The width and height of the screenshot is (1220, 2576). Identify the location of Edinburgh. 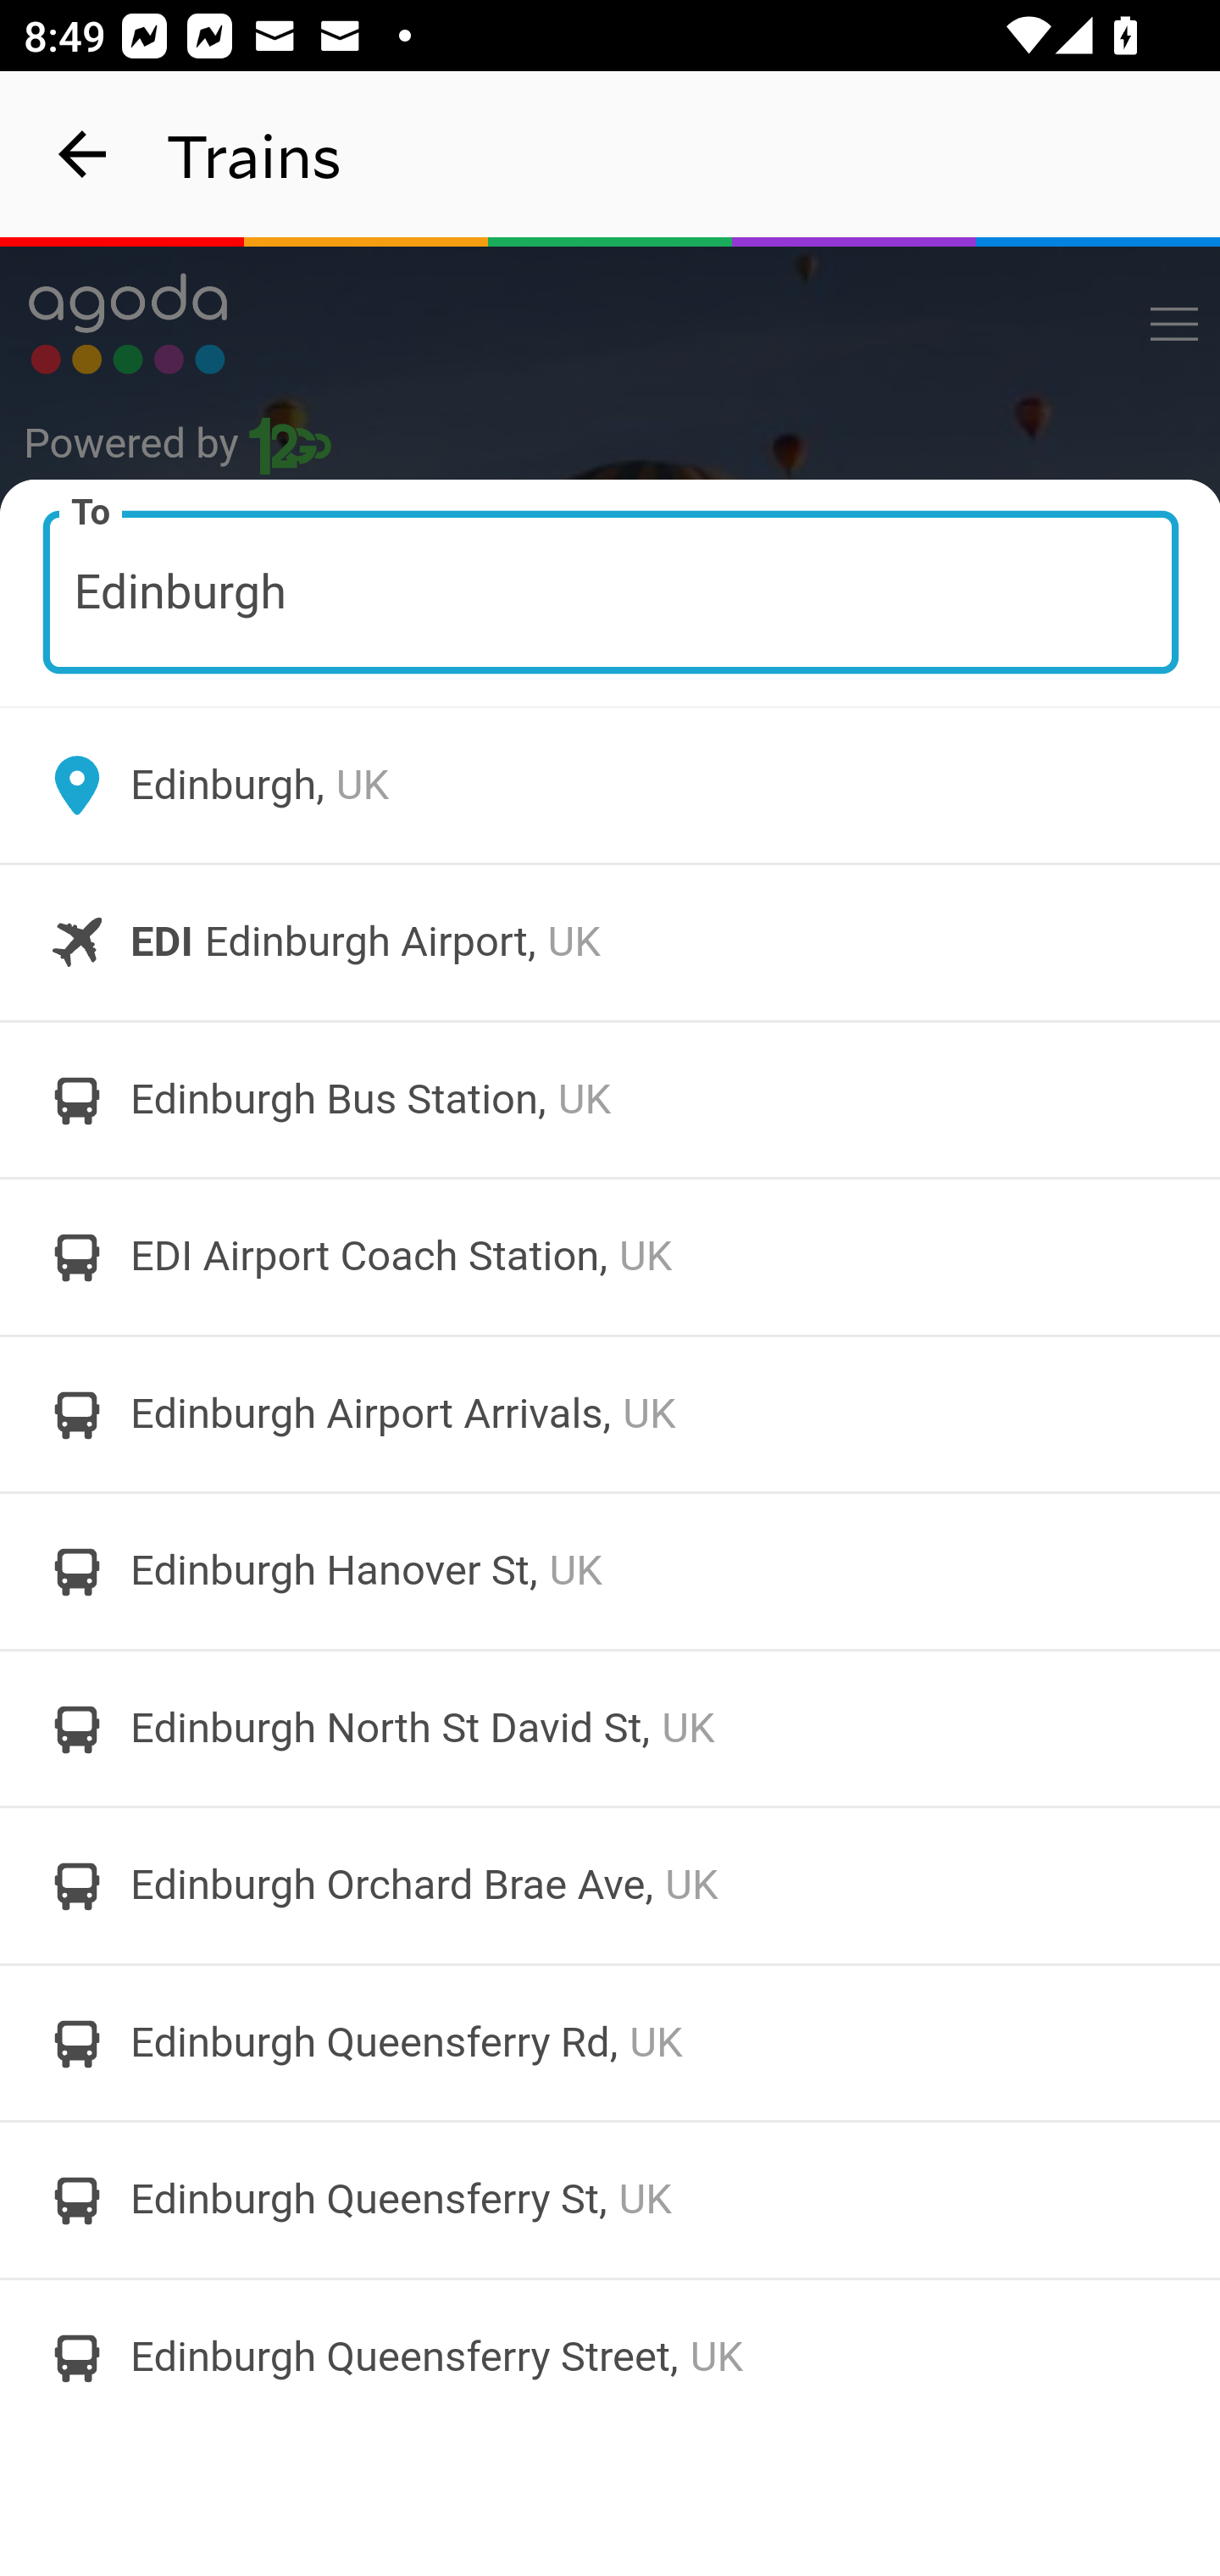
(612, 591).